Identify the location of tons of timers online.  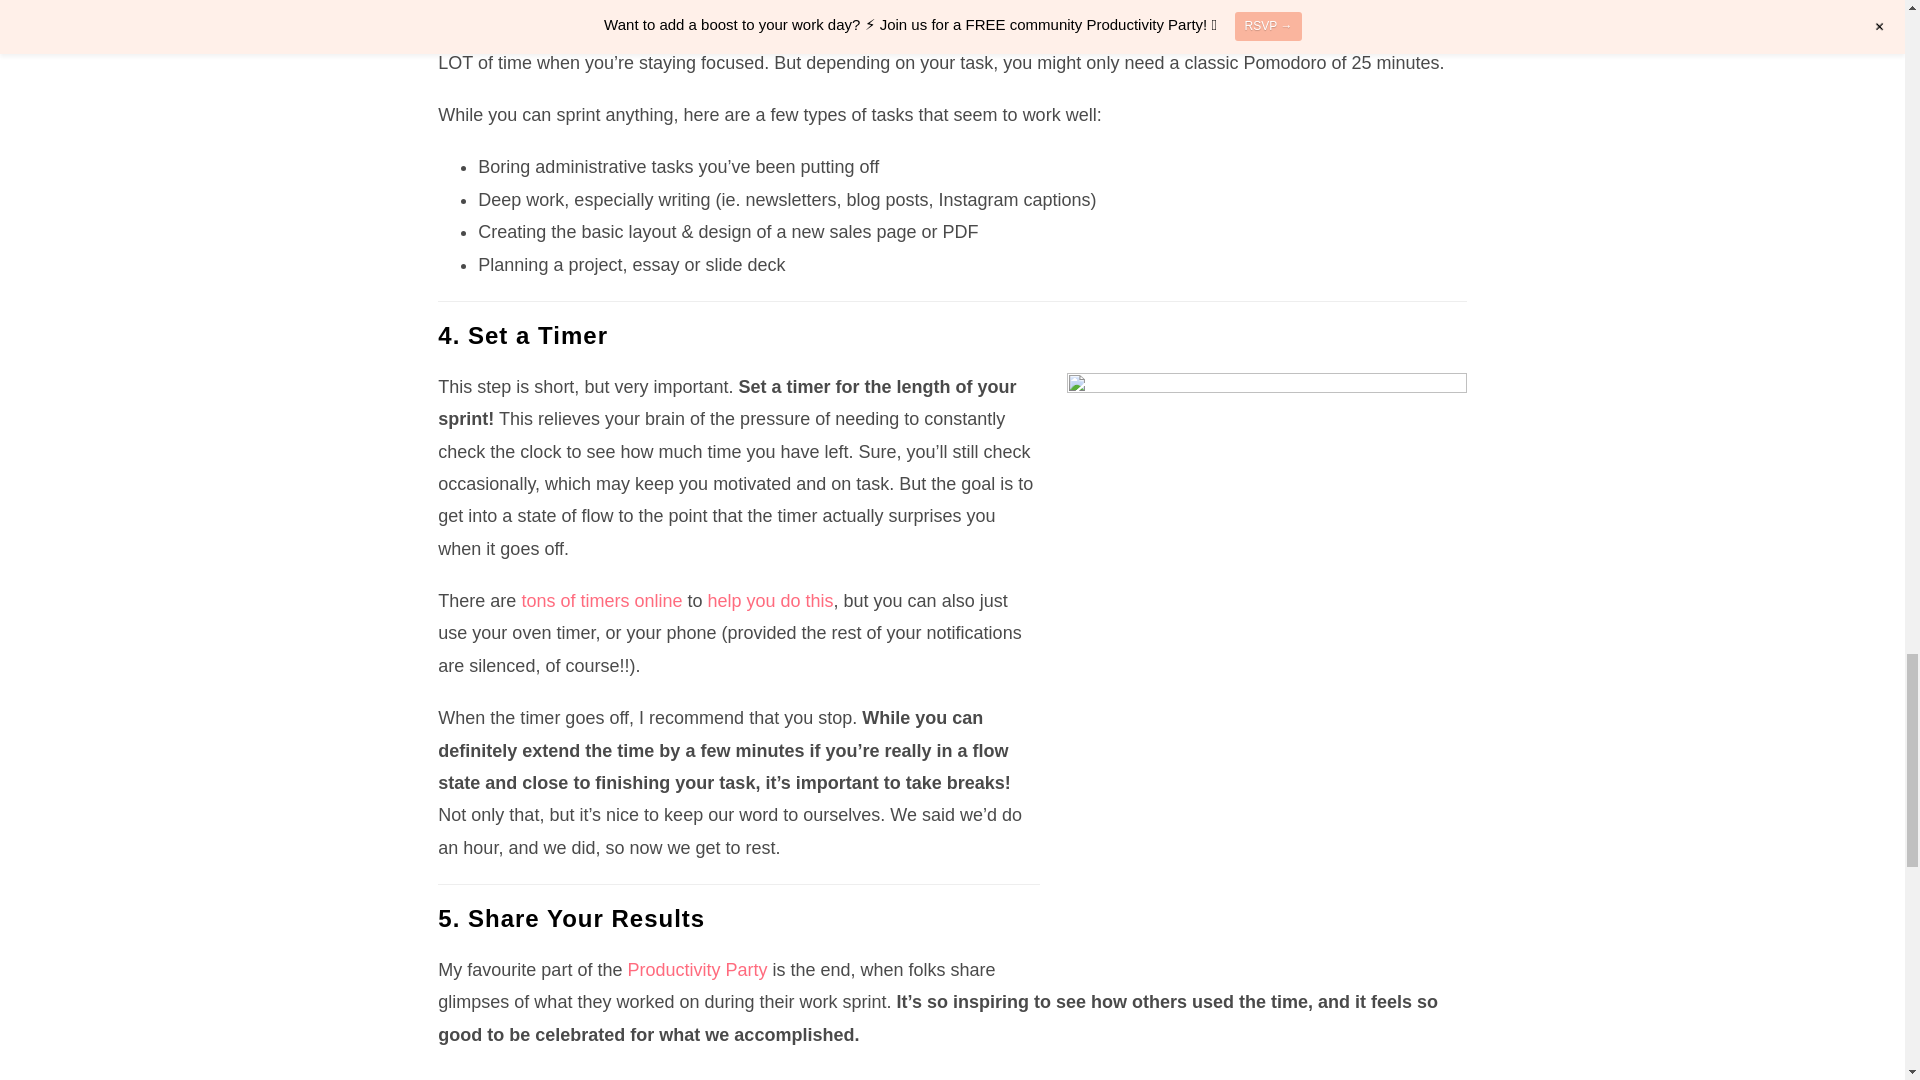
(600, 600).